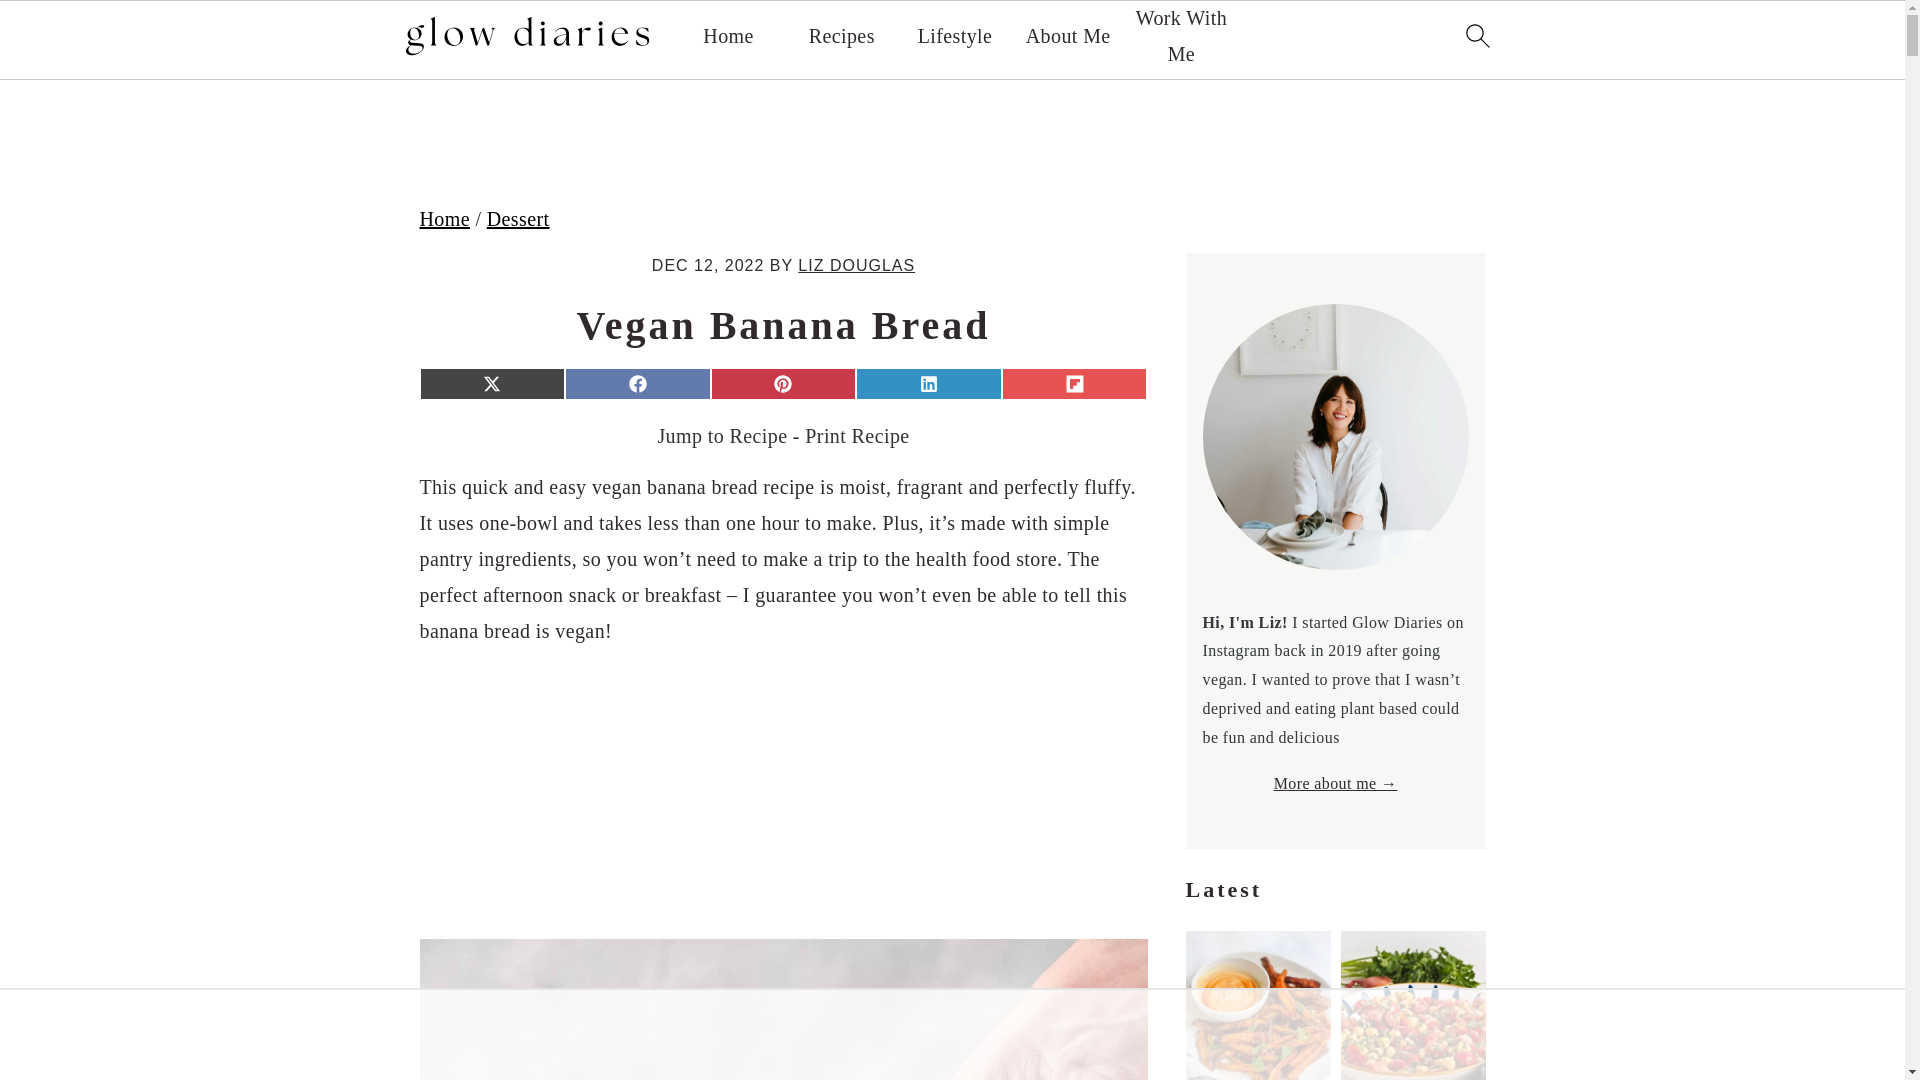 The height and width of the screenshot is (1080, 1920). Describe the element at coordinates (954, 36) in the screenshot. I see `Lifestyle` at that location.